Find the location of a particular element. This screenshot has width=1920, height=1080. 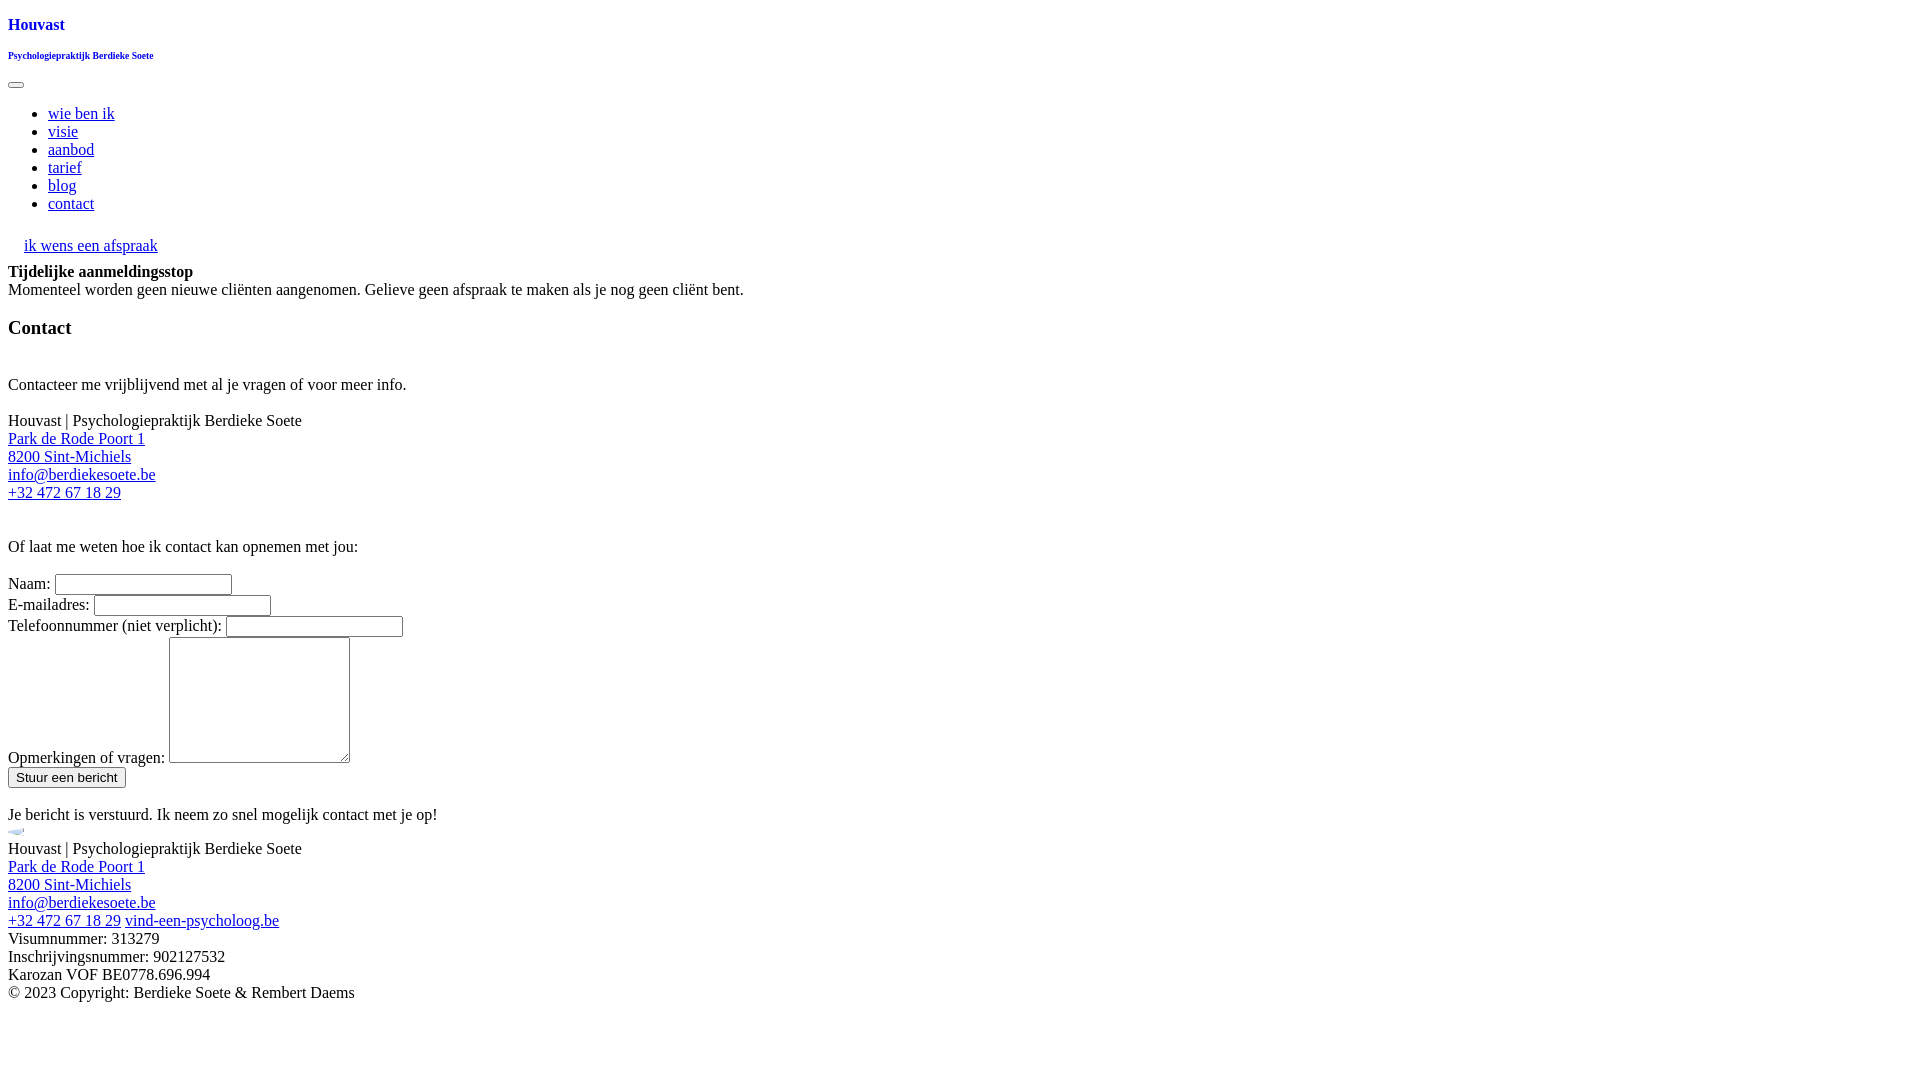

tarief is located at coordinates (65, 168).